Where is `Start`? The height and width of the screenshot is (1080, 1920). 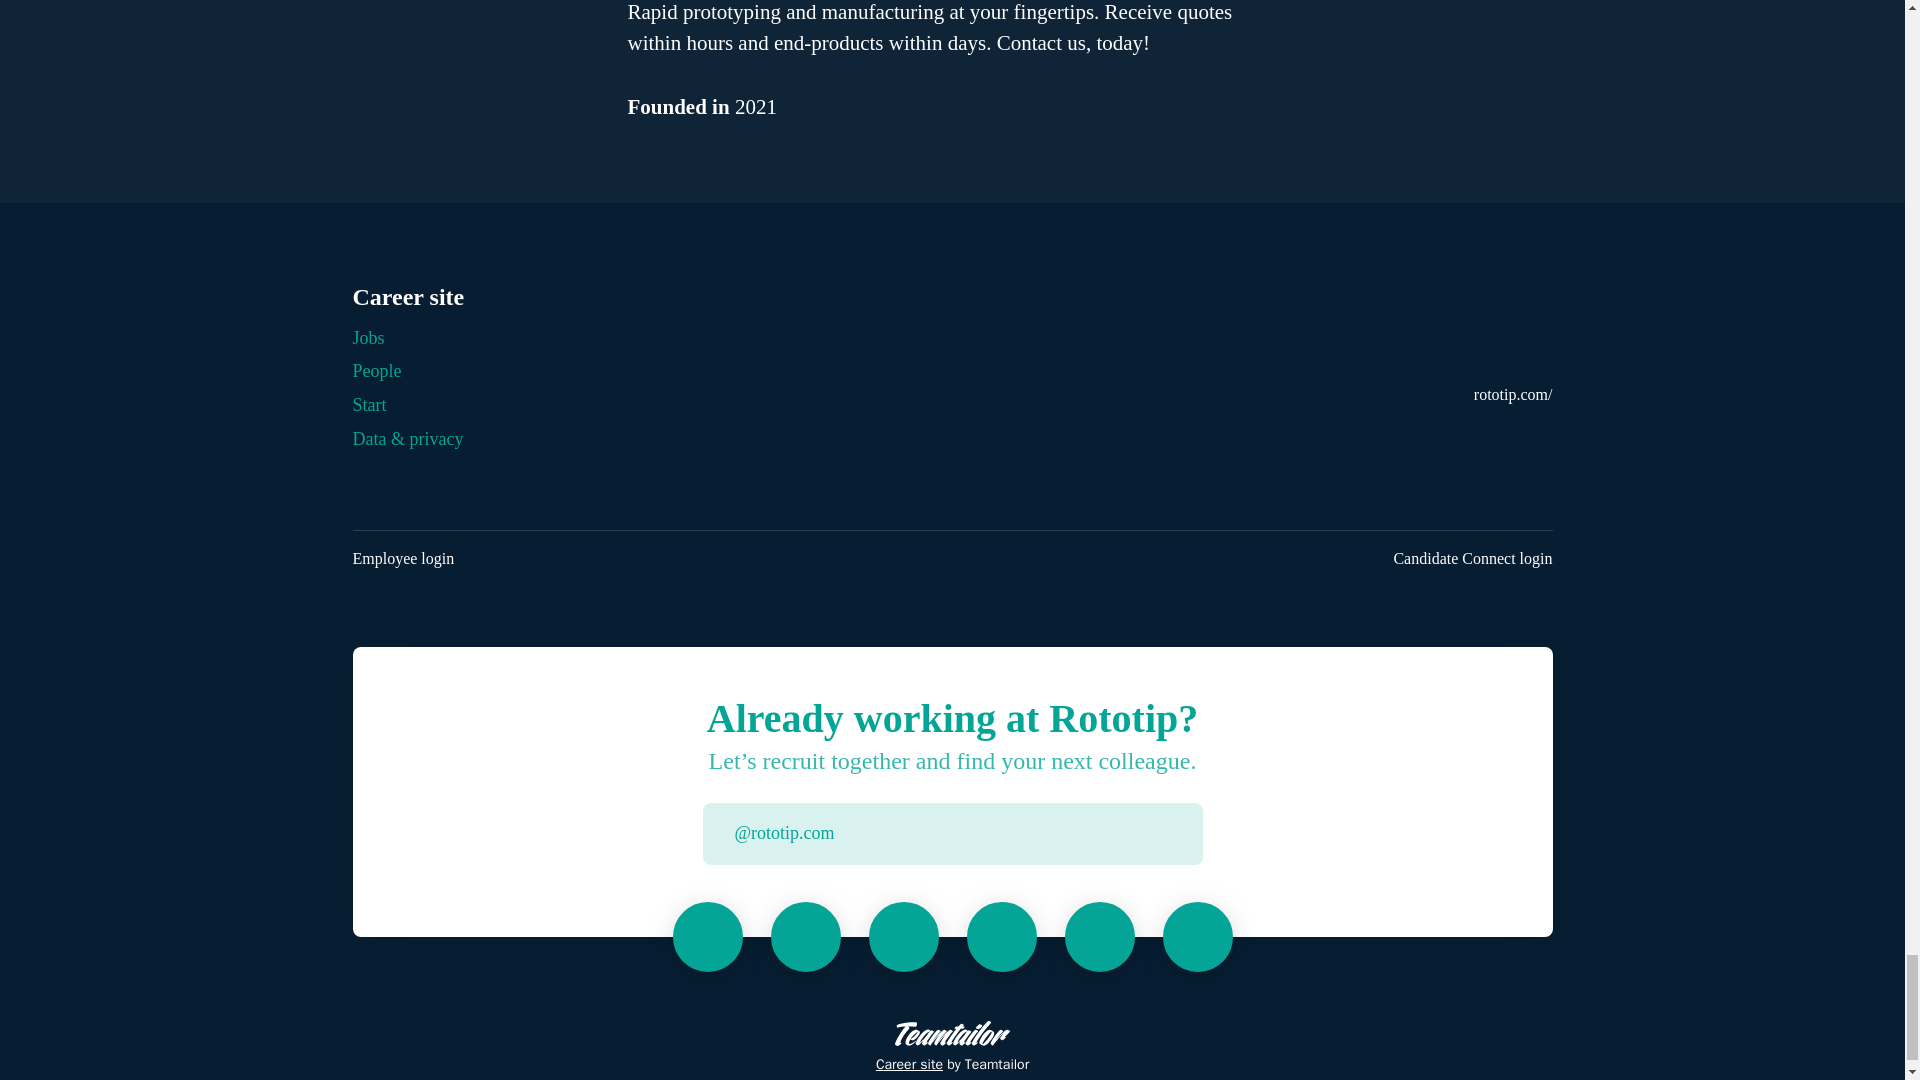 Start is located at coordinates (368, 404).